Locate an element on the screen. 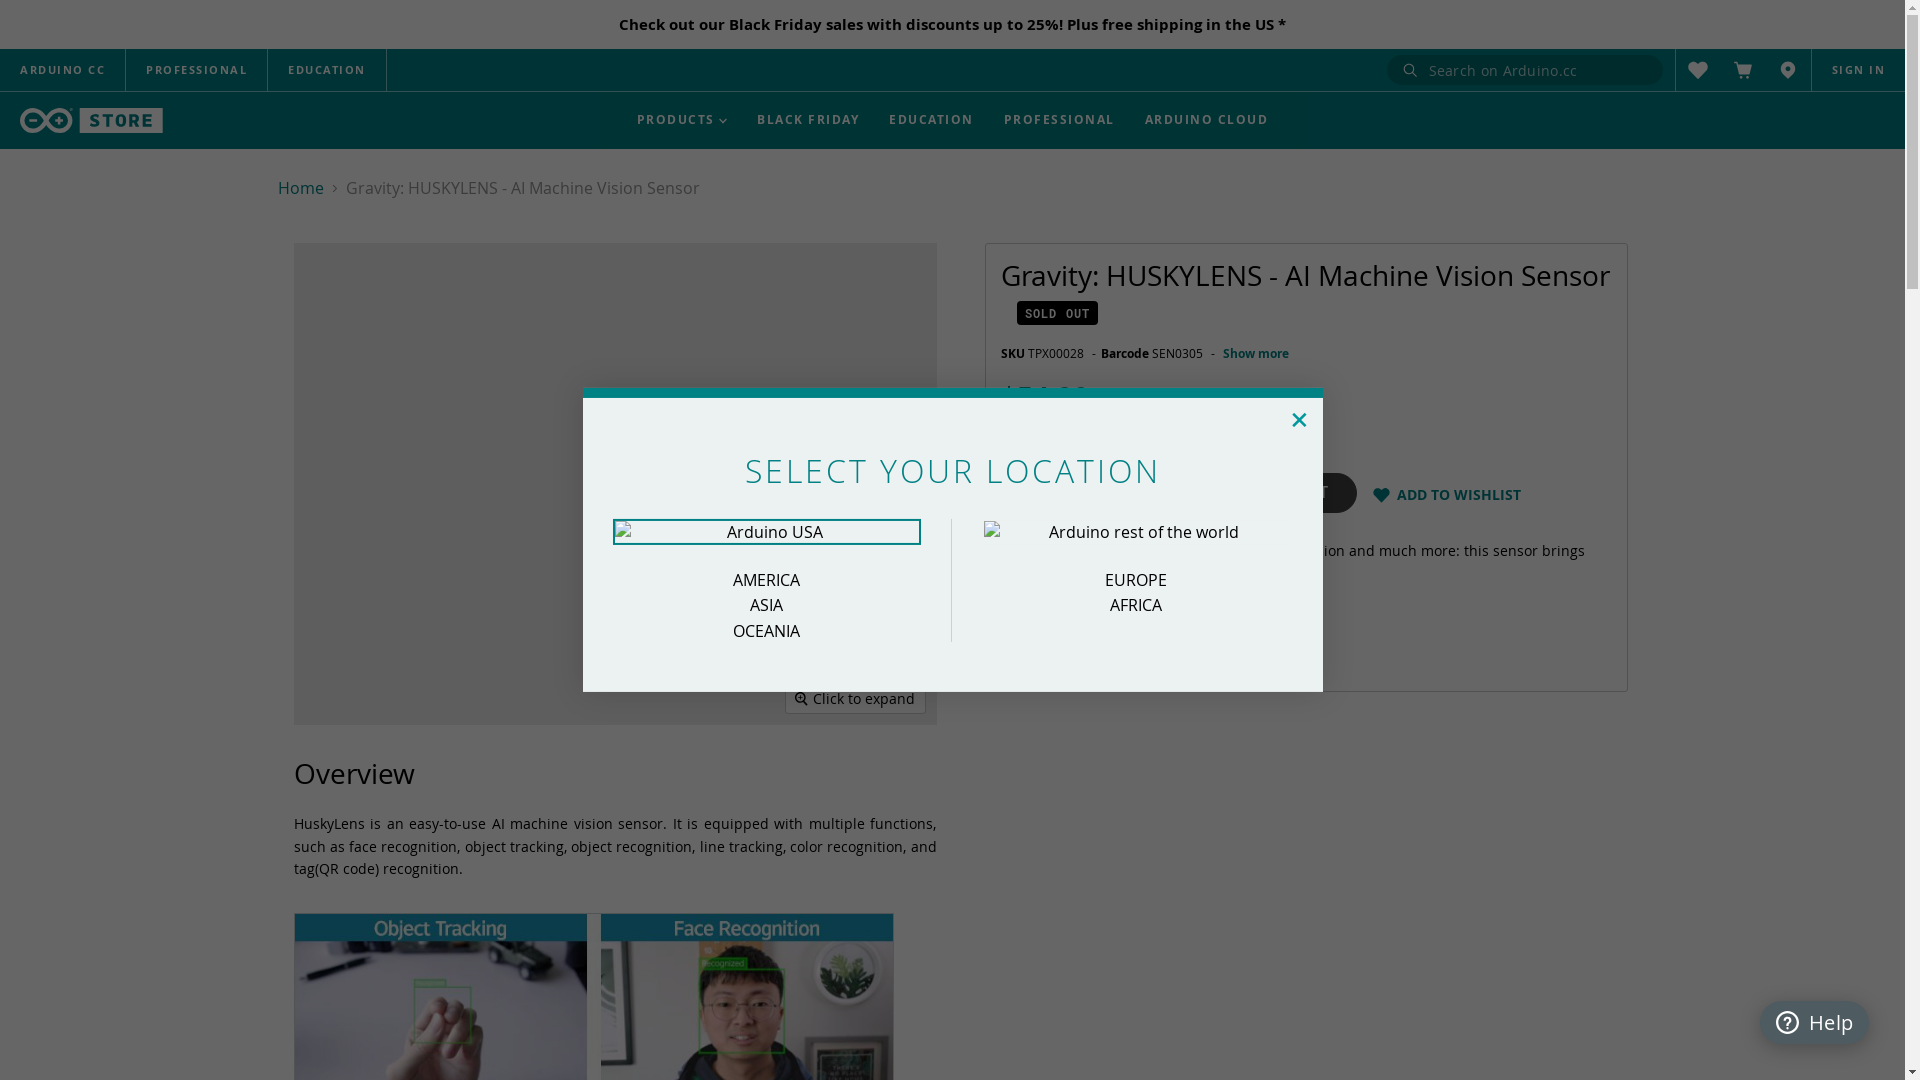 The height and width of the screenshot is (1080, 1920). EDUCATION is located at coordinates (932, 120).